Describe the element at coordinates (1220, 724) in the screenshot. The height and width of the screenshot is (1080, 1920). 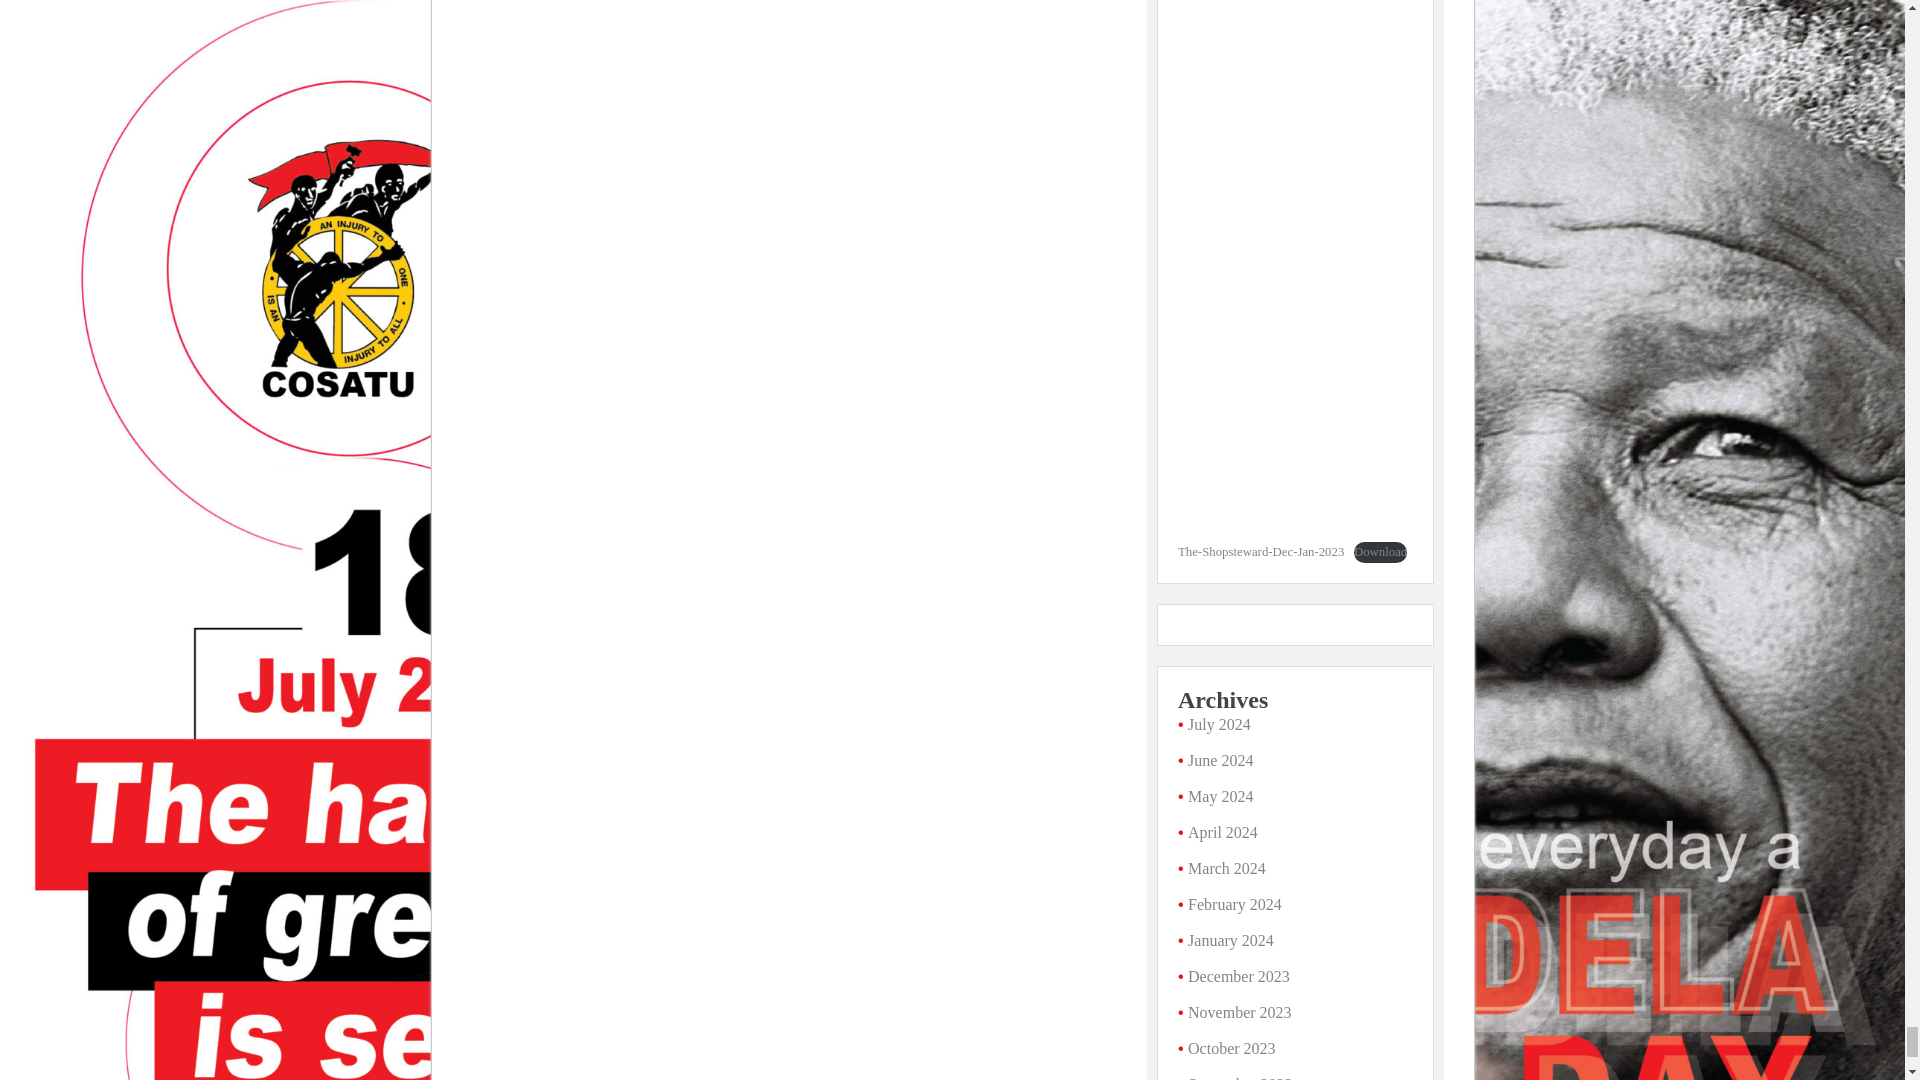
I see `July 2024` at that location.